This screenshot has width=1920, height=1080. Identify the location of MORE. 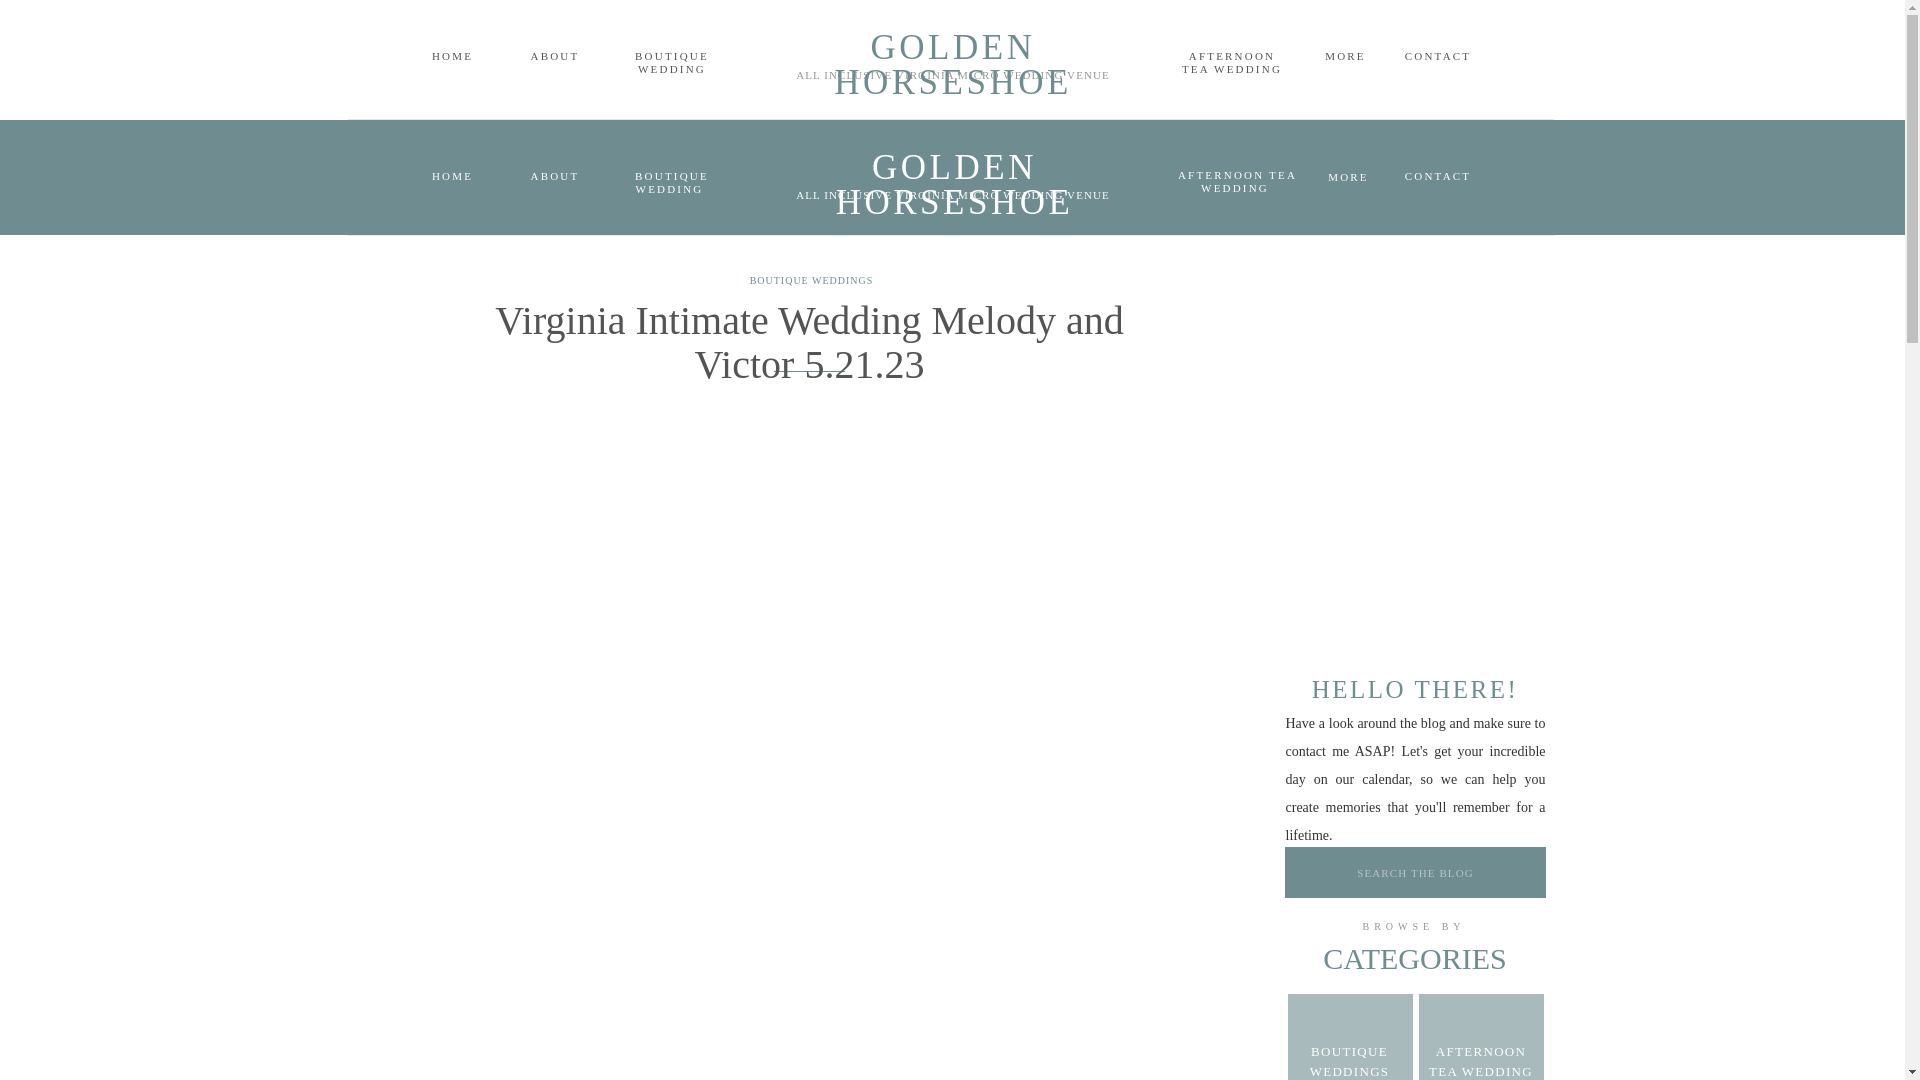
(1348, 176).